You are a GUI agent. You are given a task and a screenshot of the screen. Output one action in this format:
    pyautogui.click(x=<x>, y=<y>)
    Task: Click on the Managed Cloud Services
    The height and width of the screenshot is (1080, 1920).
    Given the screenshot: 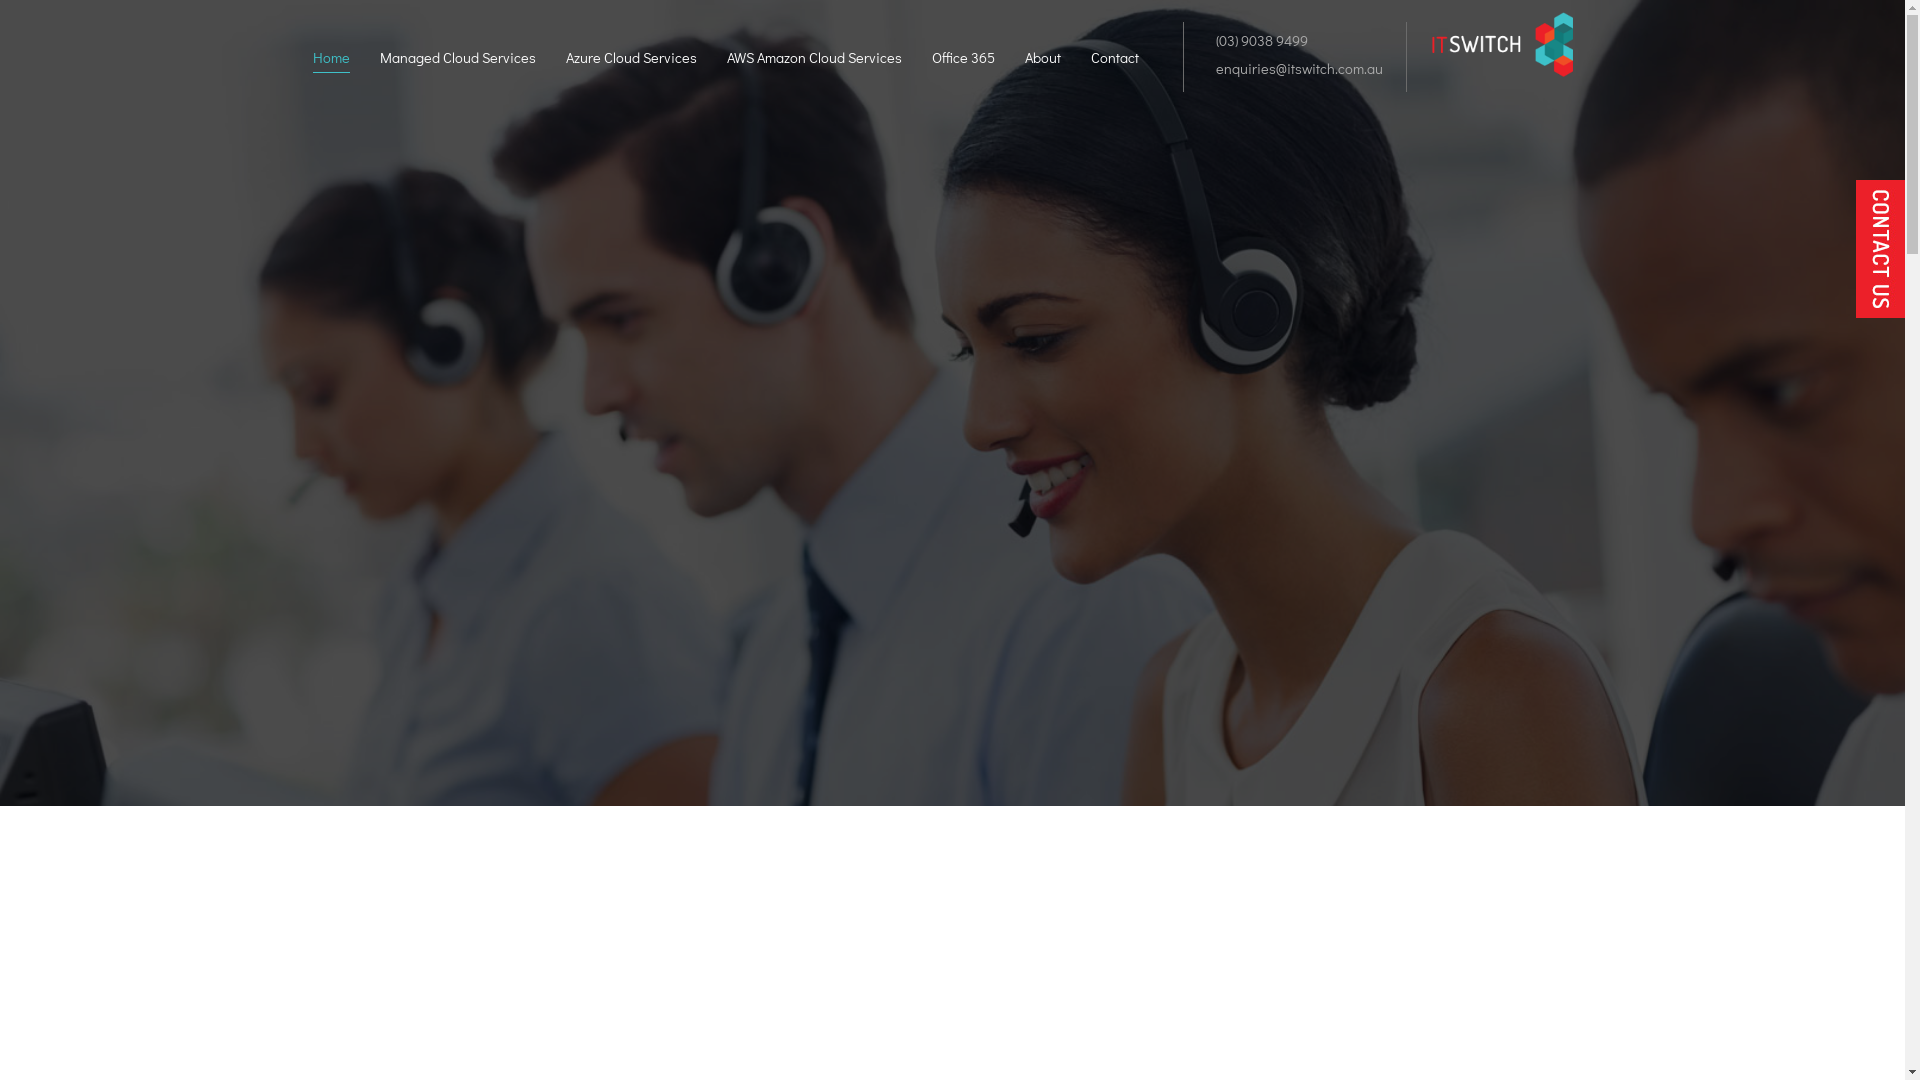 What is the action you would take?
    pyautogui.click(x=458, y=60)
    